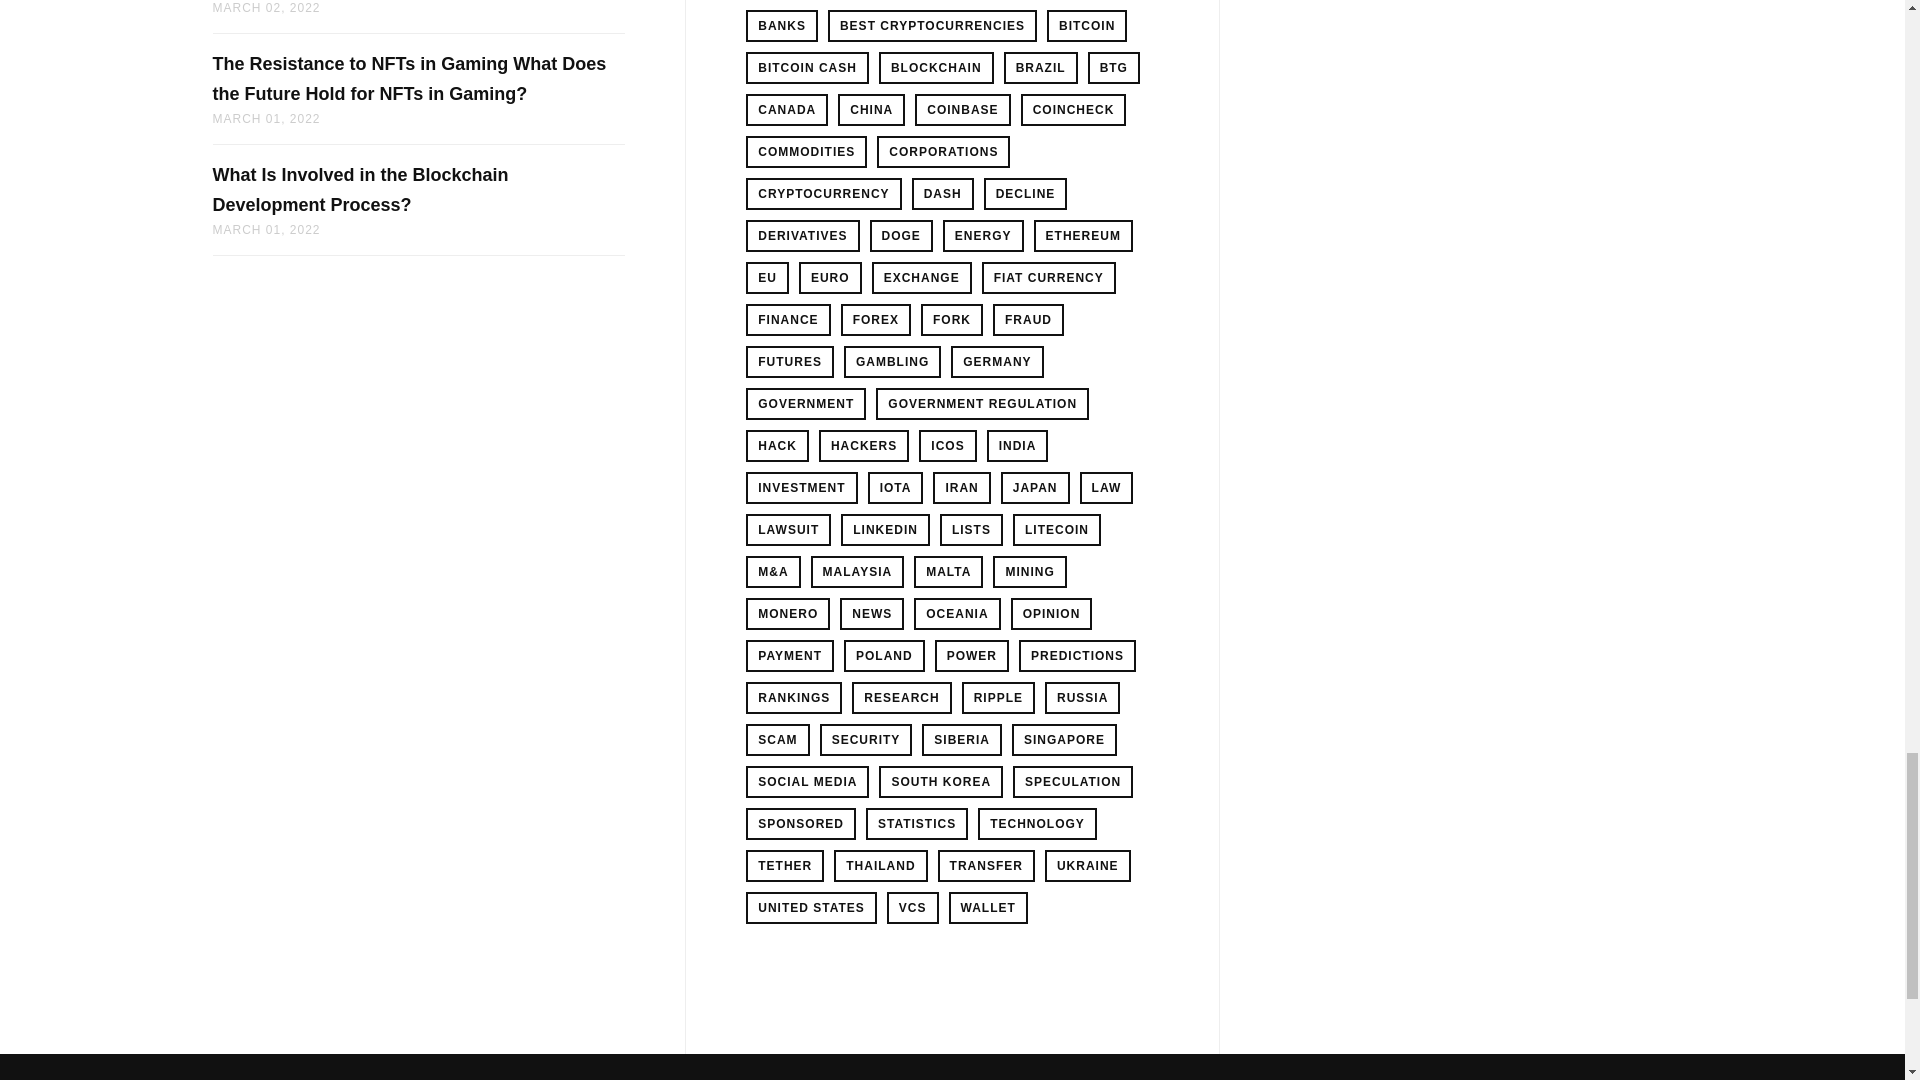 The image size is (1920, 1080). Describe the element at coordinates (870, 110) in the screenshot. I see `CHINA` at that location.